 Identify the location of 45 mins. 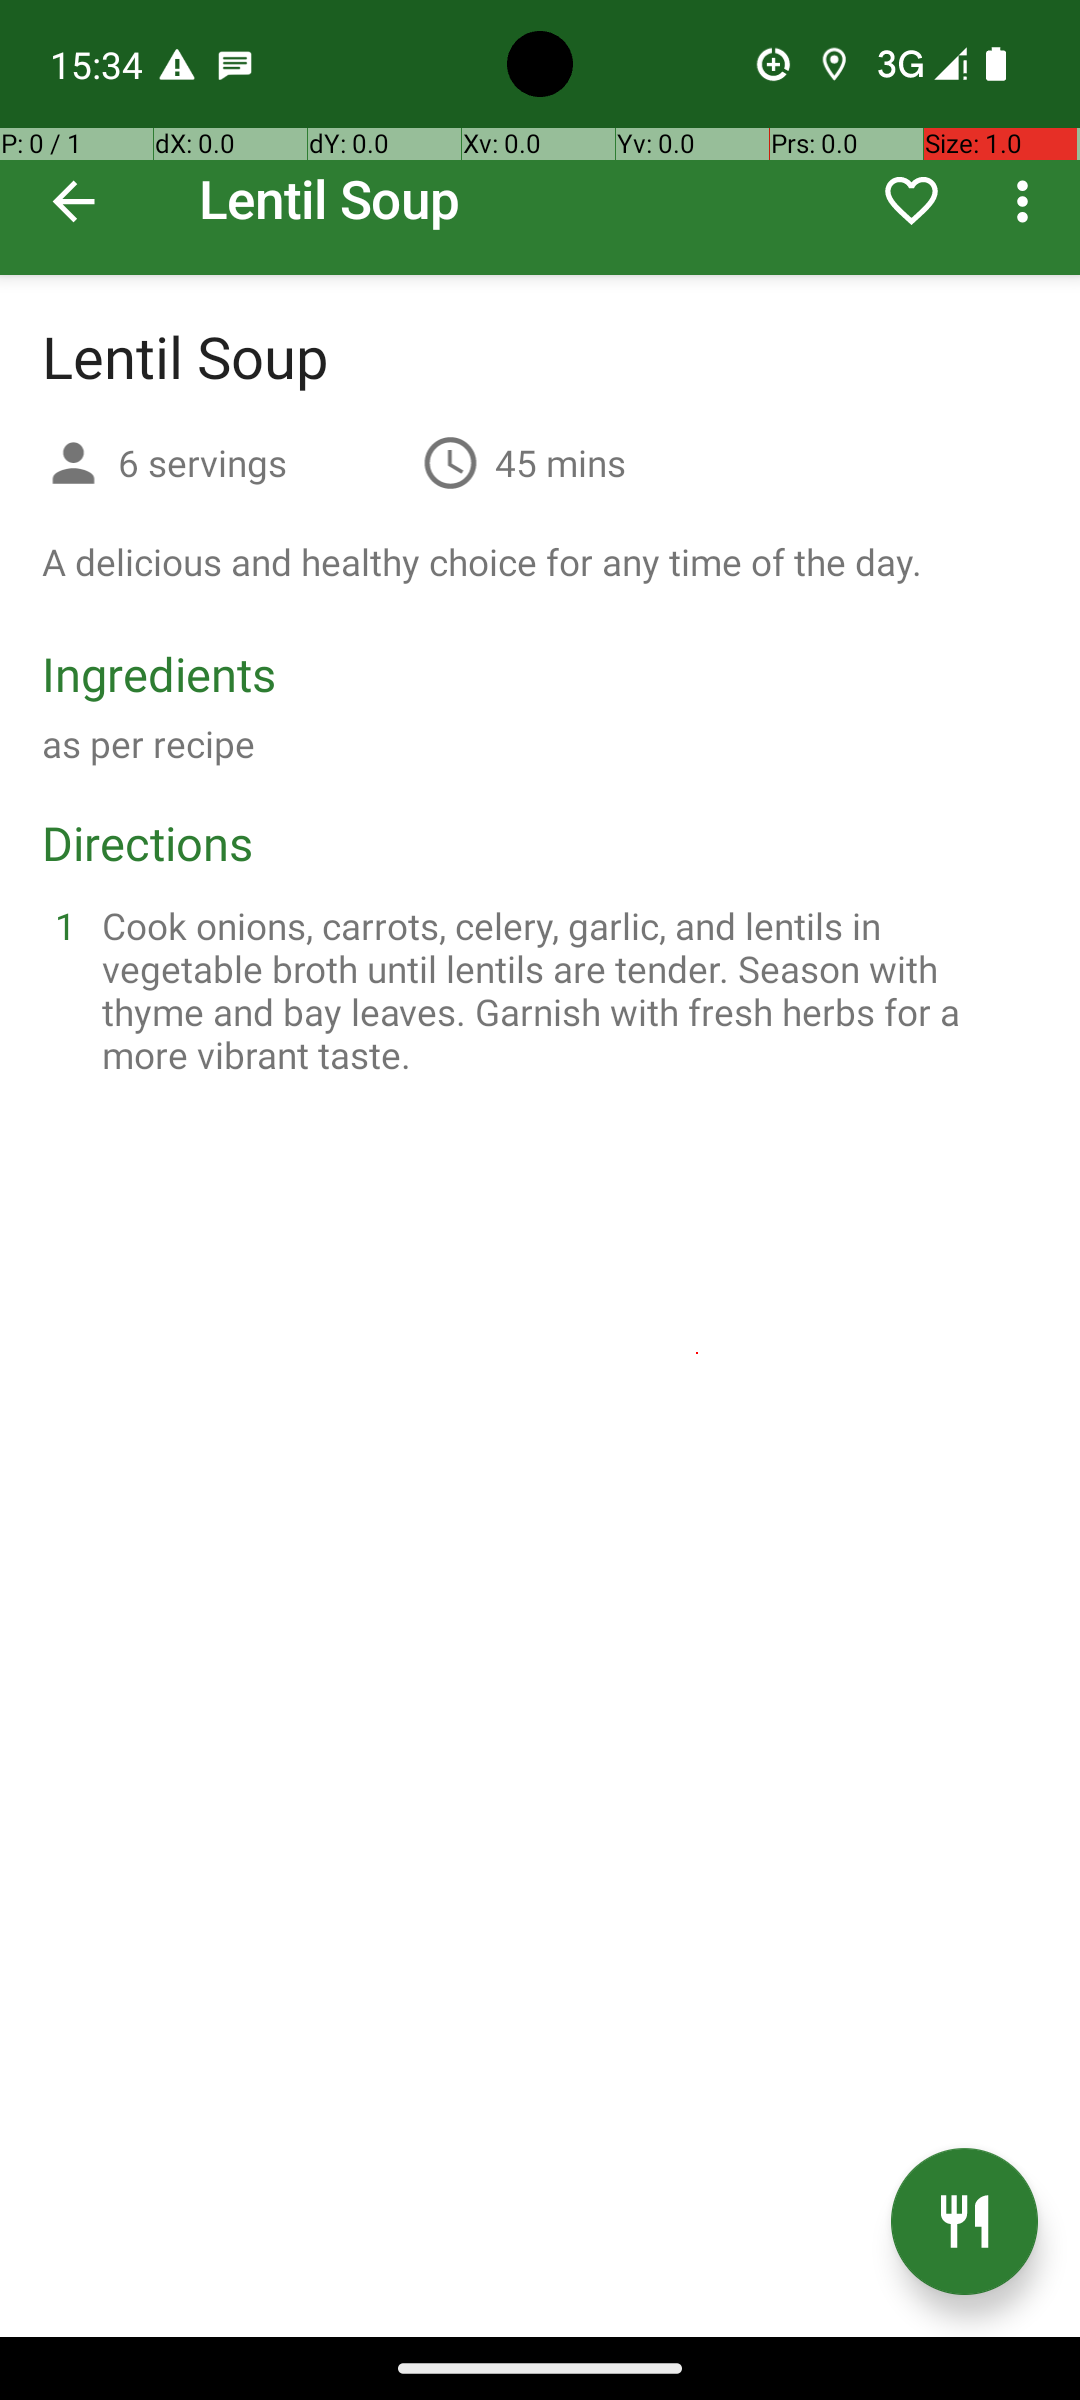
(560, 462).